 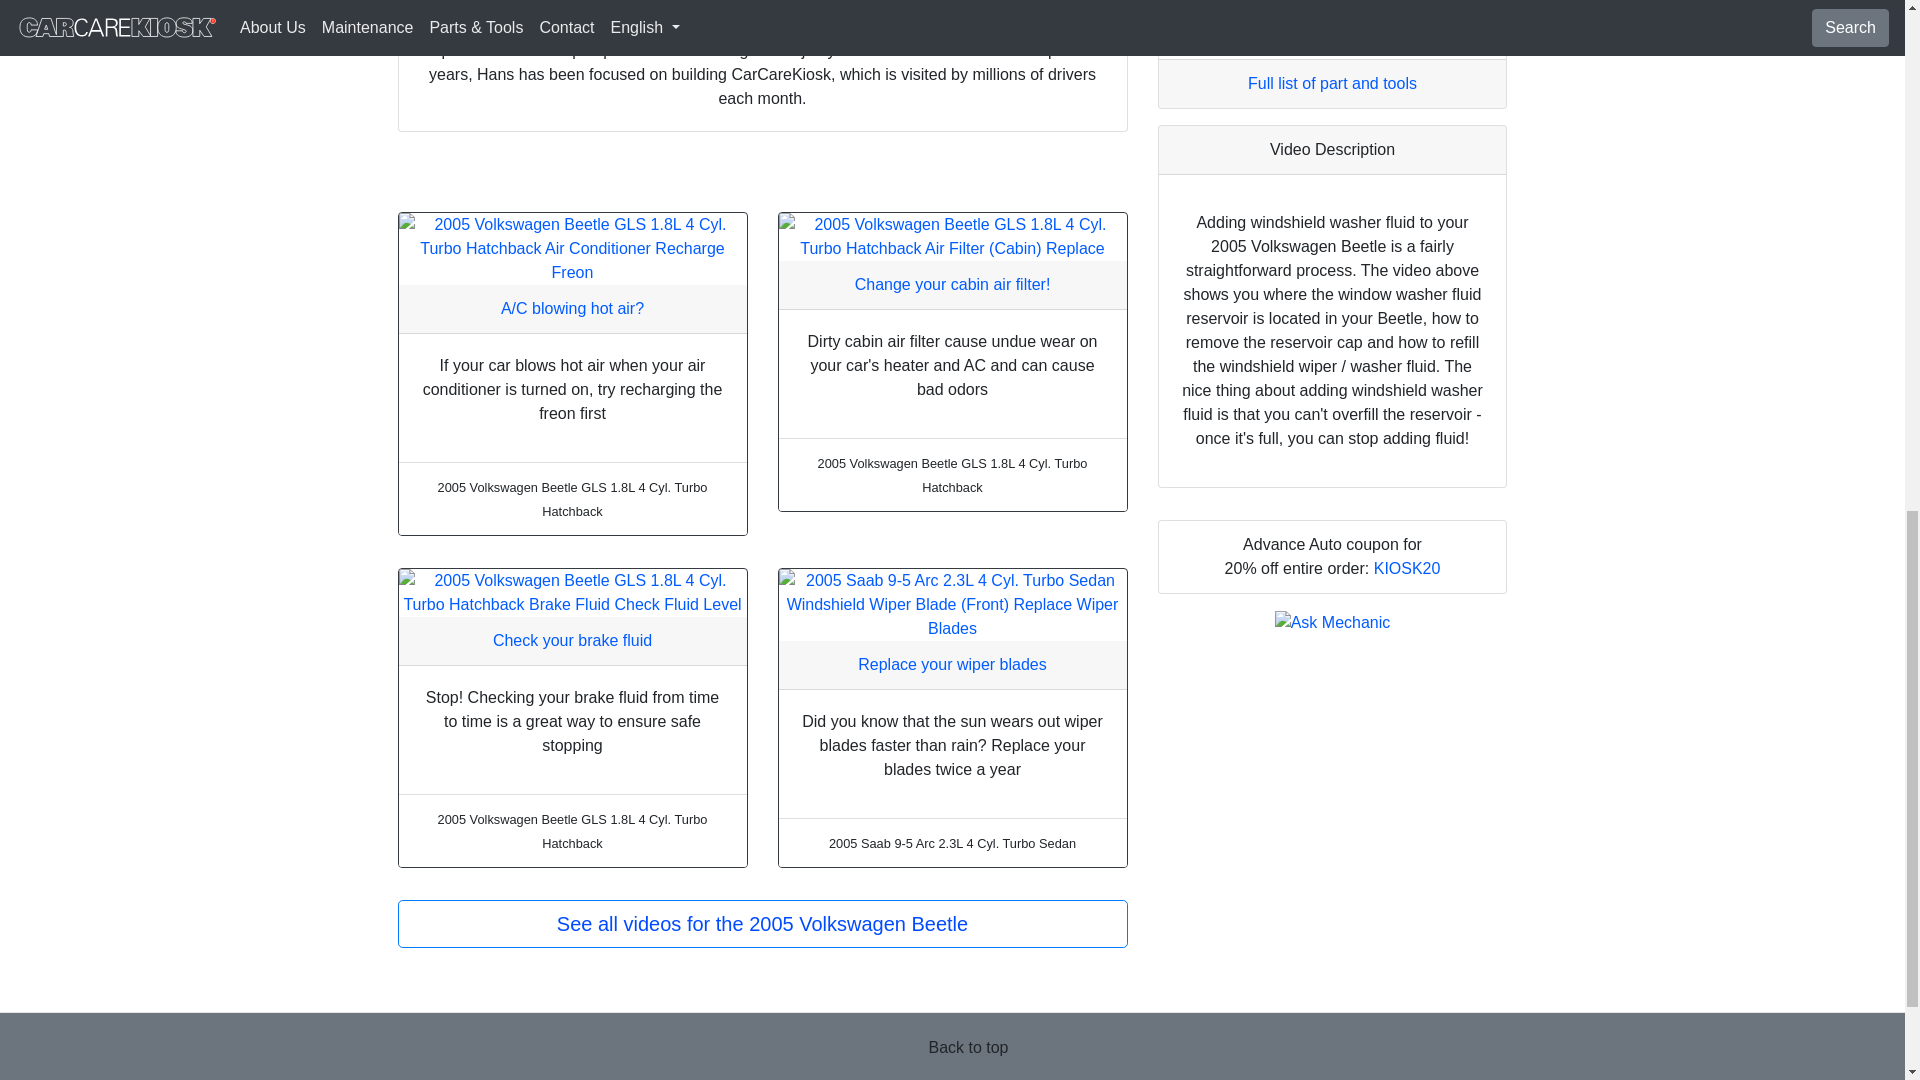 What do you see at coordinates (1332, 82) in the screenshot?
I see `Full list of part and tools` at bounding box center [1332, 82].